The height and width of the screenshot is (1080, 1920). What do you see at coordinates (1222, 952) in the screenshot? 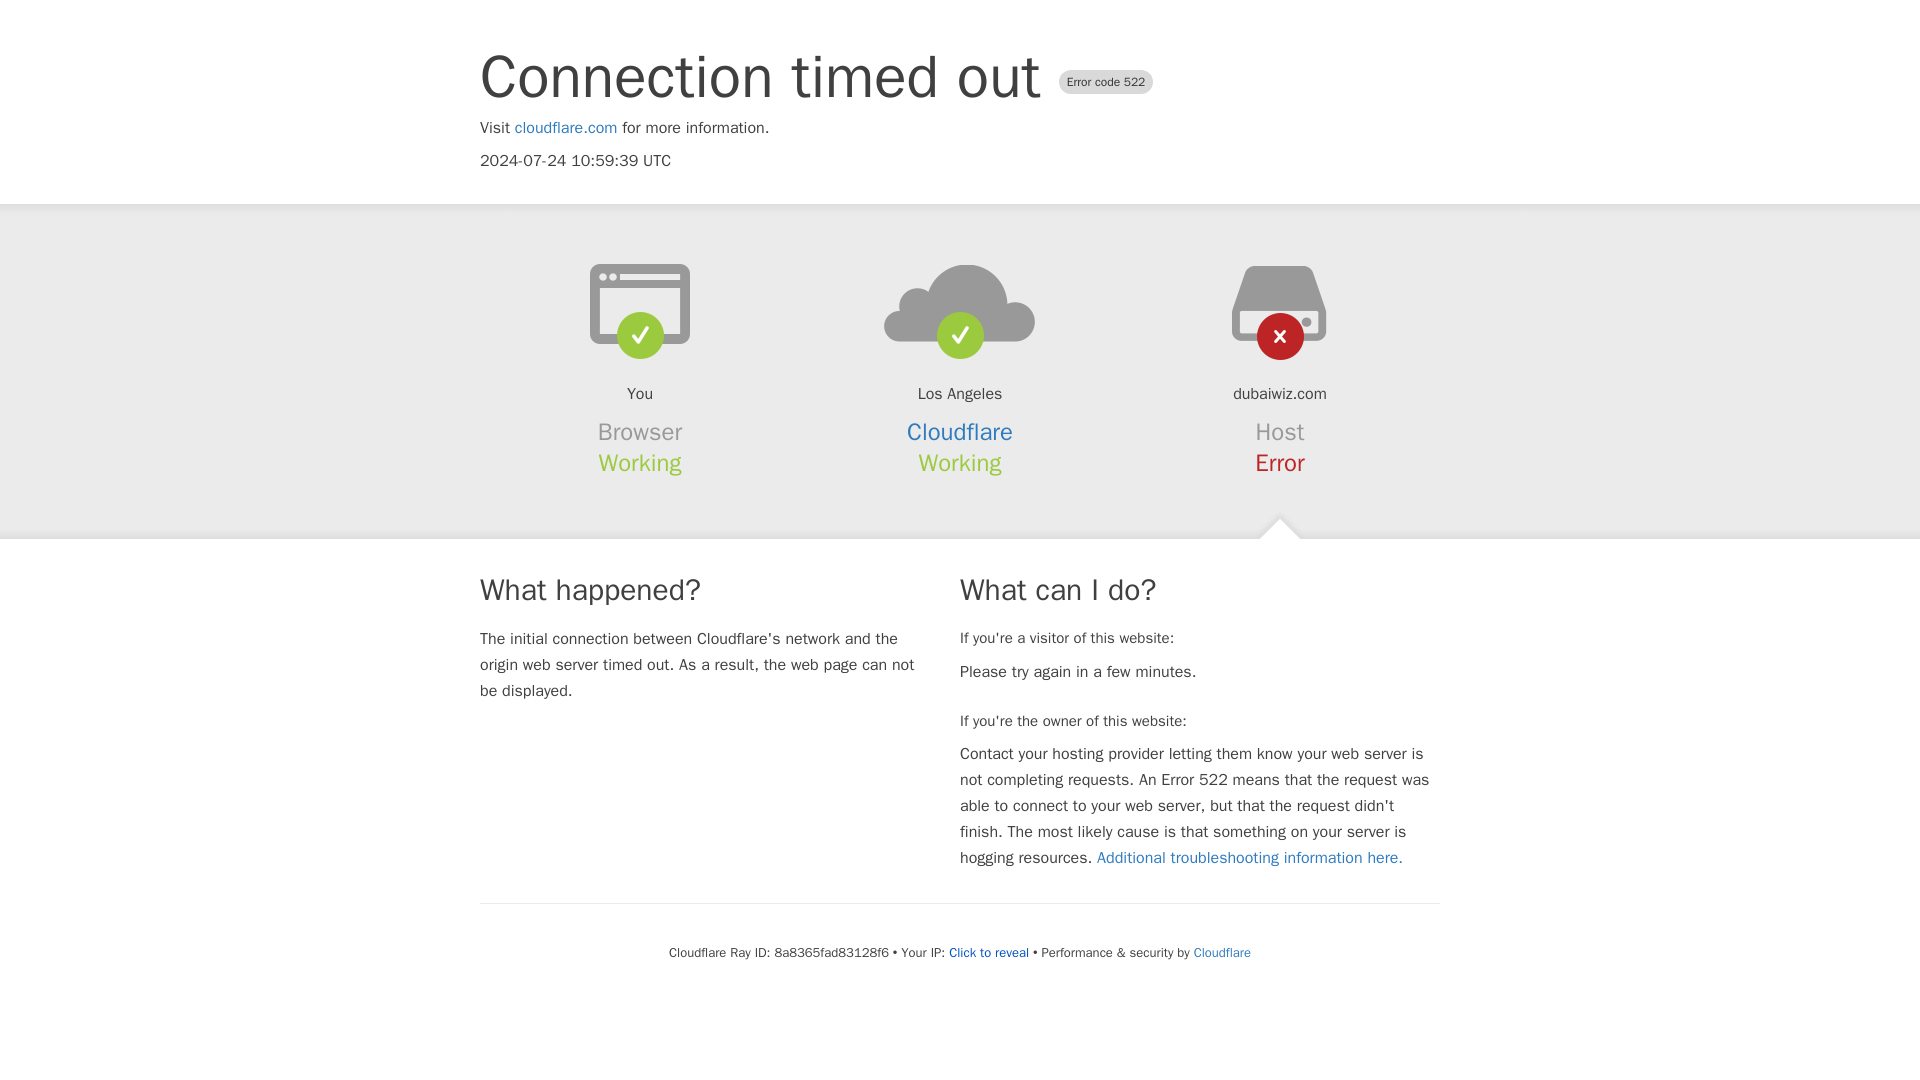
I see `Cloudflare` at bounding box center [1222, 952].